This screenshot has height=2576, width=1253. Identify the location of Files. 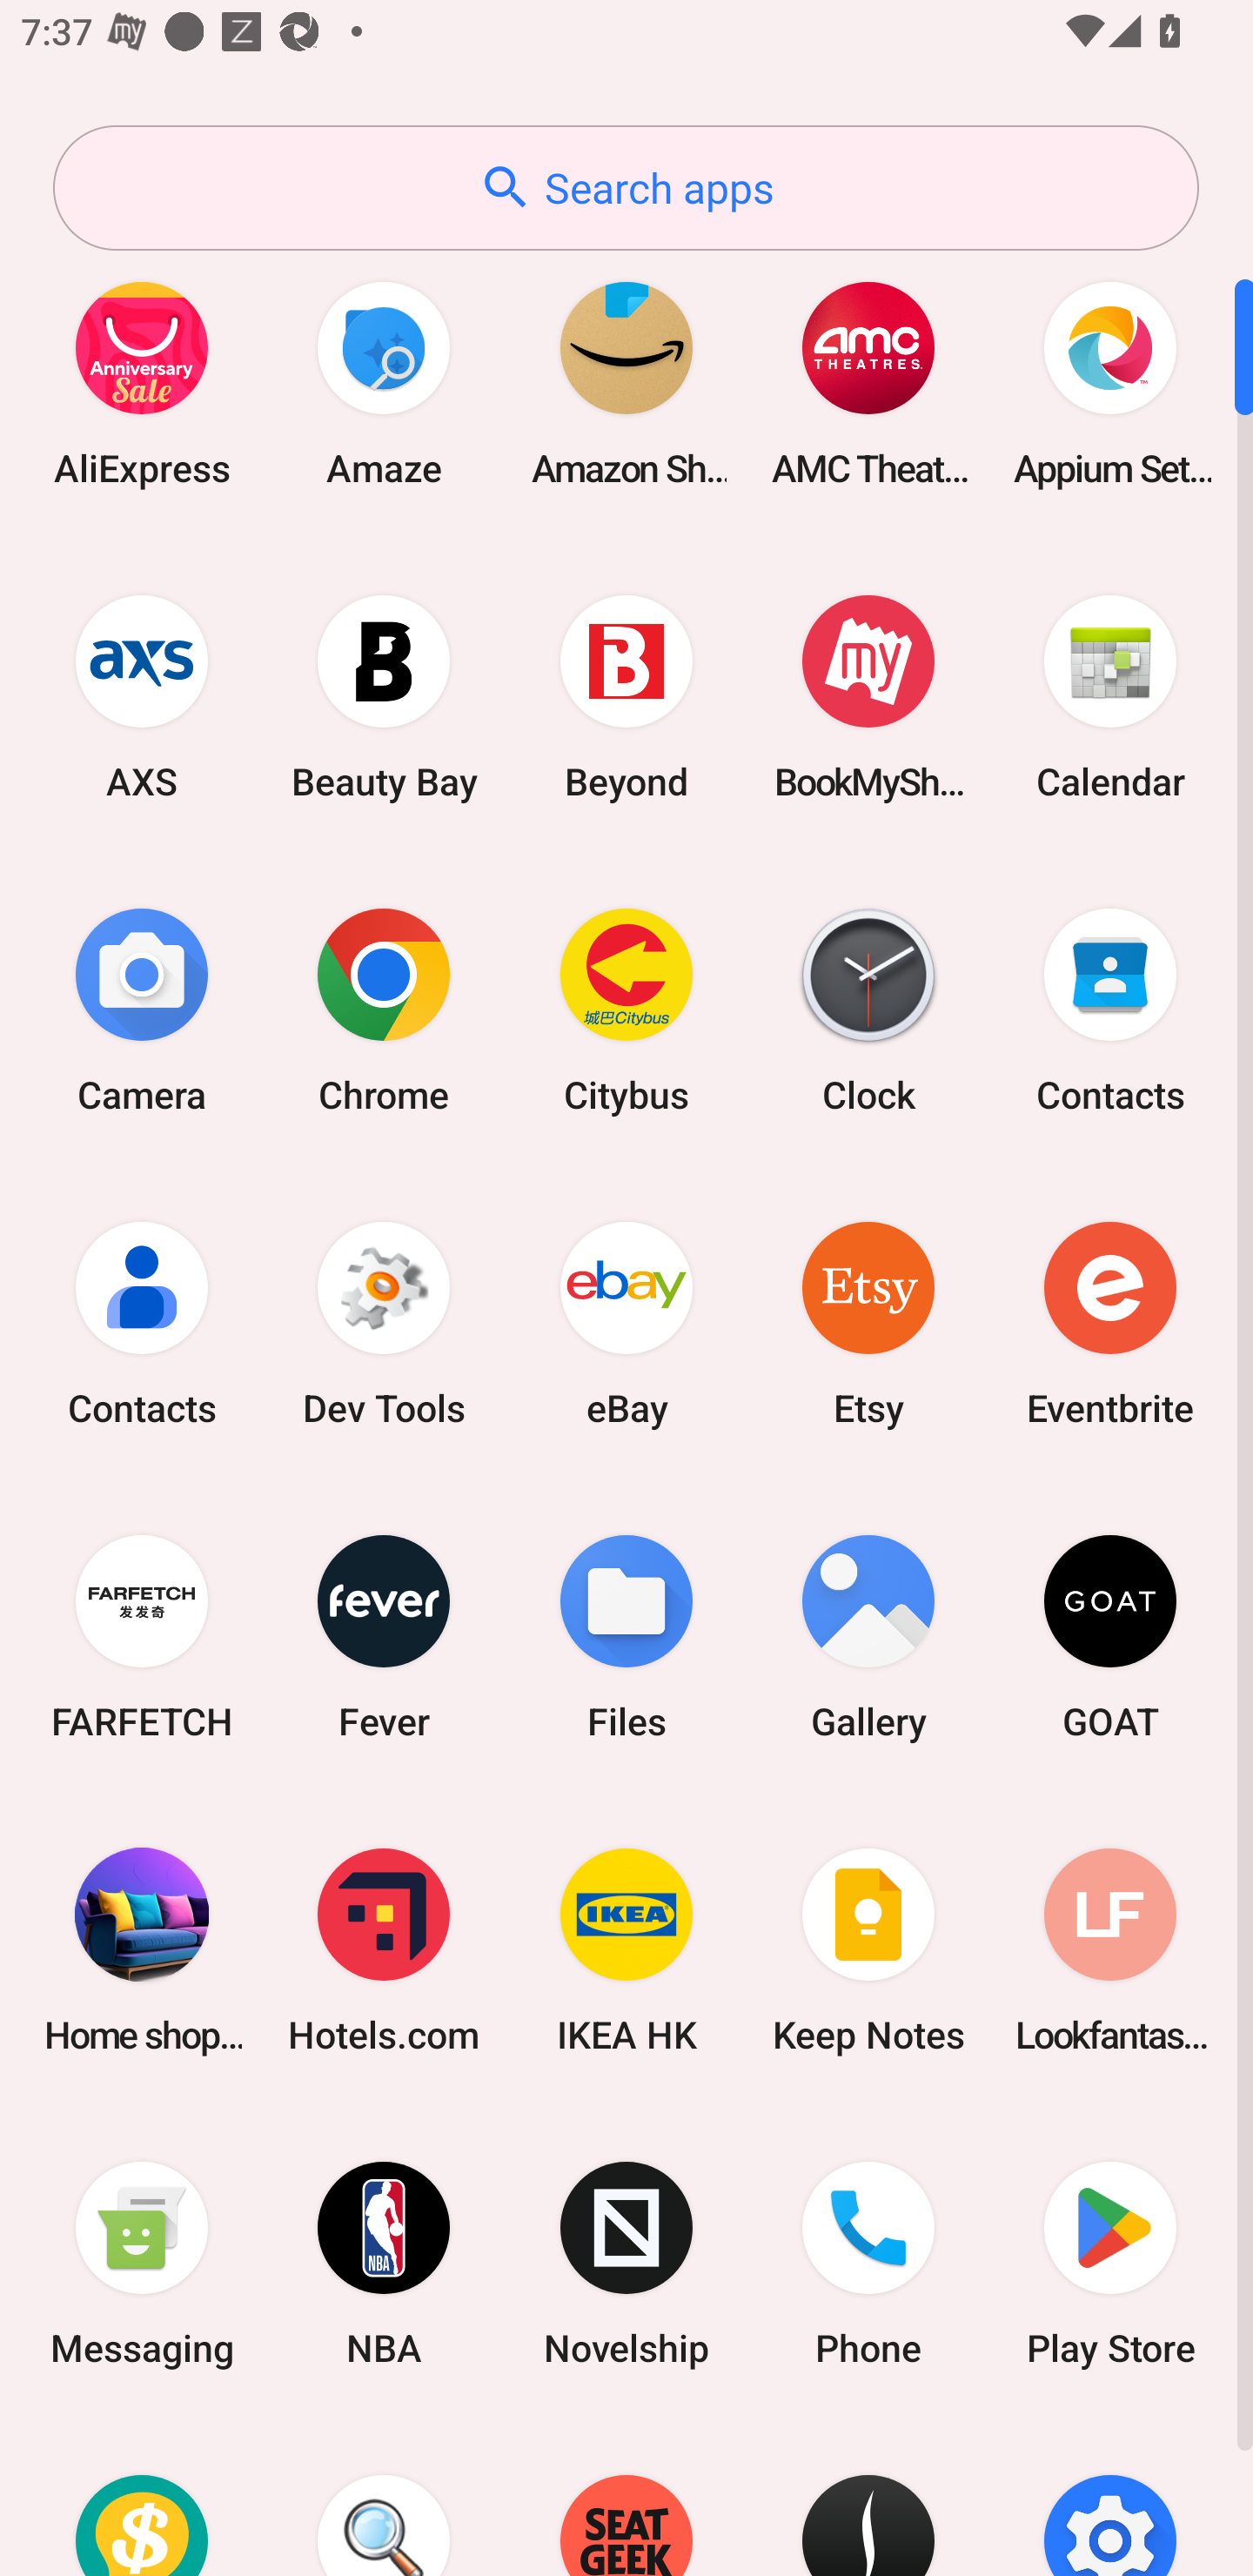
(626, 1636).